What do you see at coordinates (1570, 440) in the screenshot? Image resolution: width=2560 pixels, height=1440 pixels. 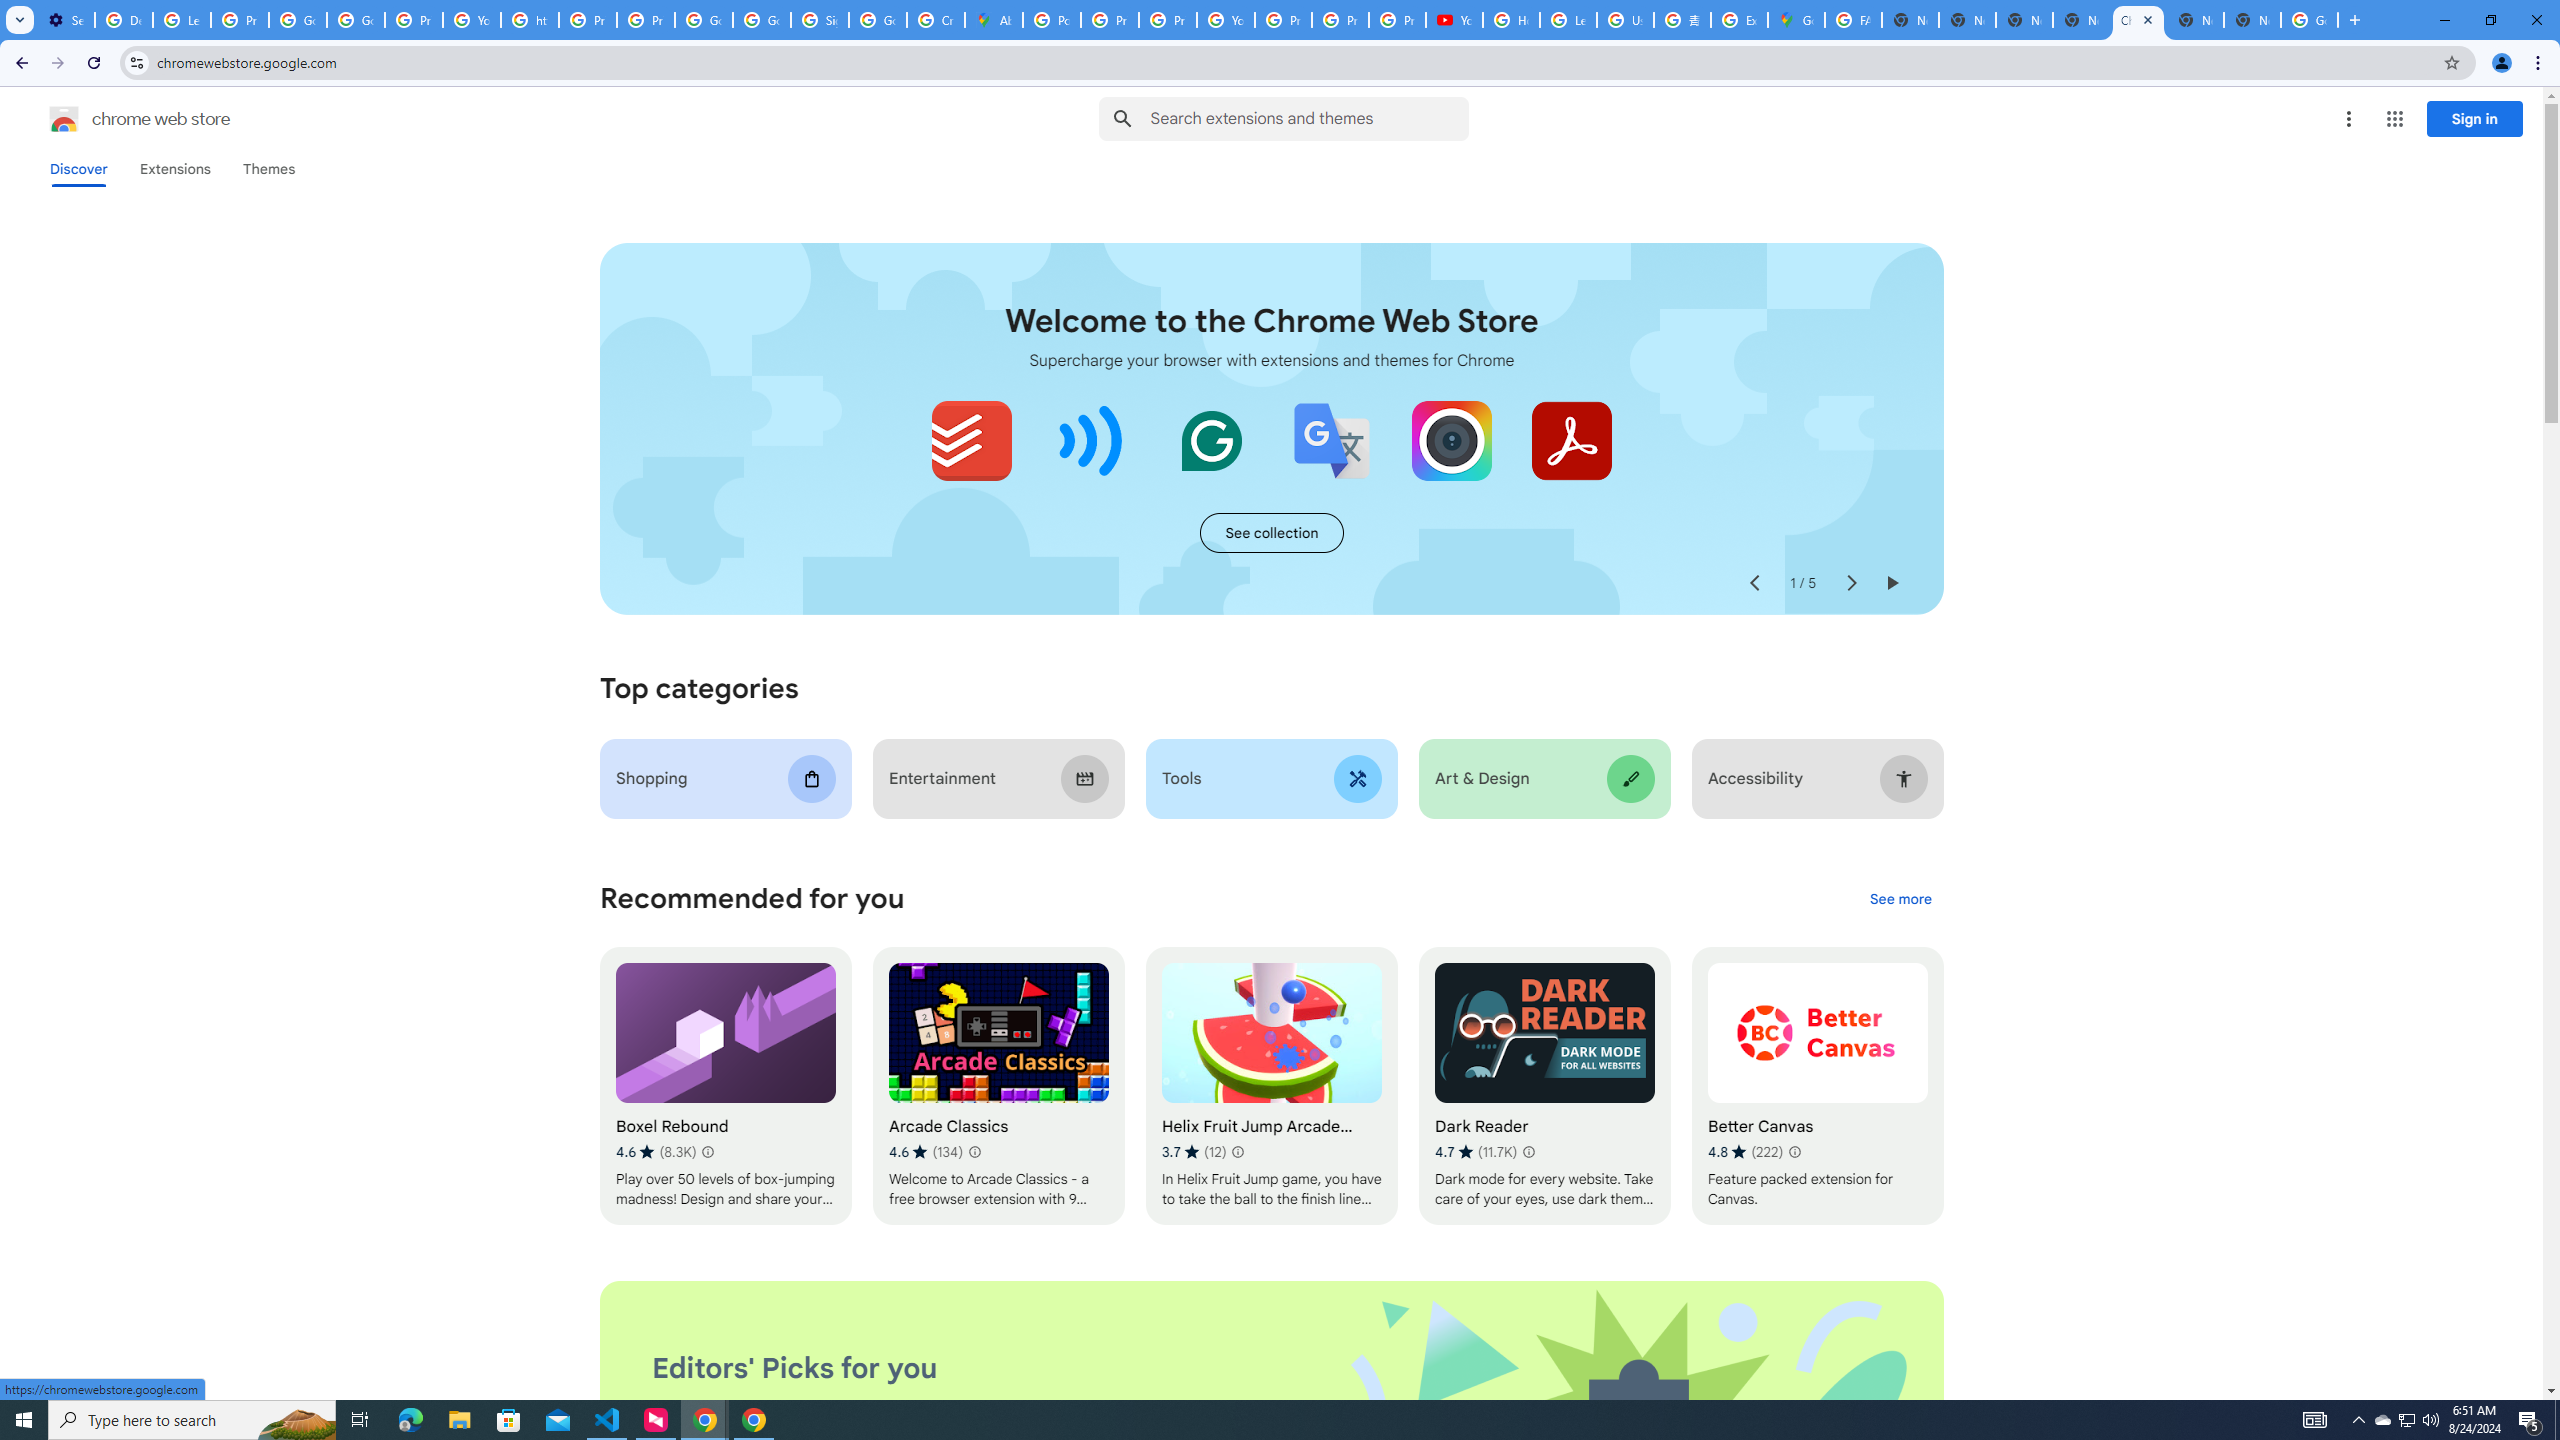 I see `Adobe Acrobat: PDF edit, convert, sign tools` at bounding box center [1570, 440].